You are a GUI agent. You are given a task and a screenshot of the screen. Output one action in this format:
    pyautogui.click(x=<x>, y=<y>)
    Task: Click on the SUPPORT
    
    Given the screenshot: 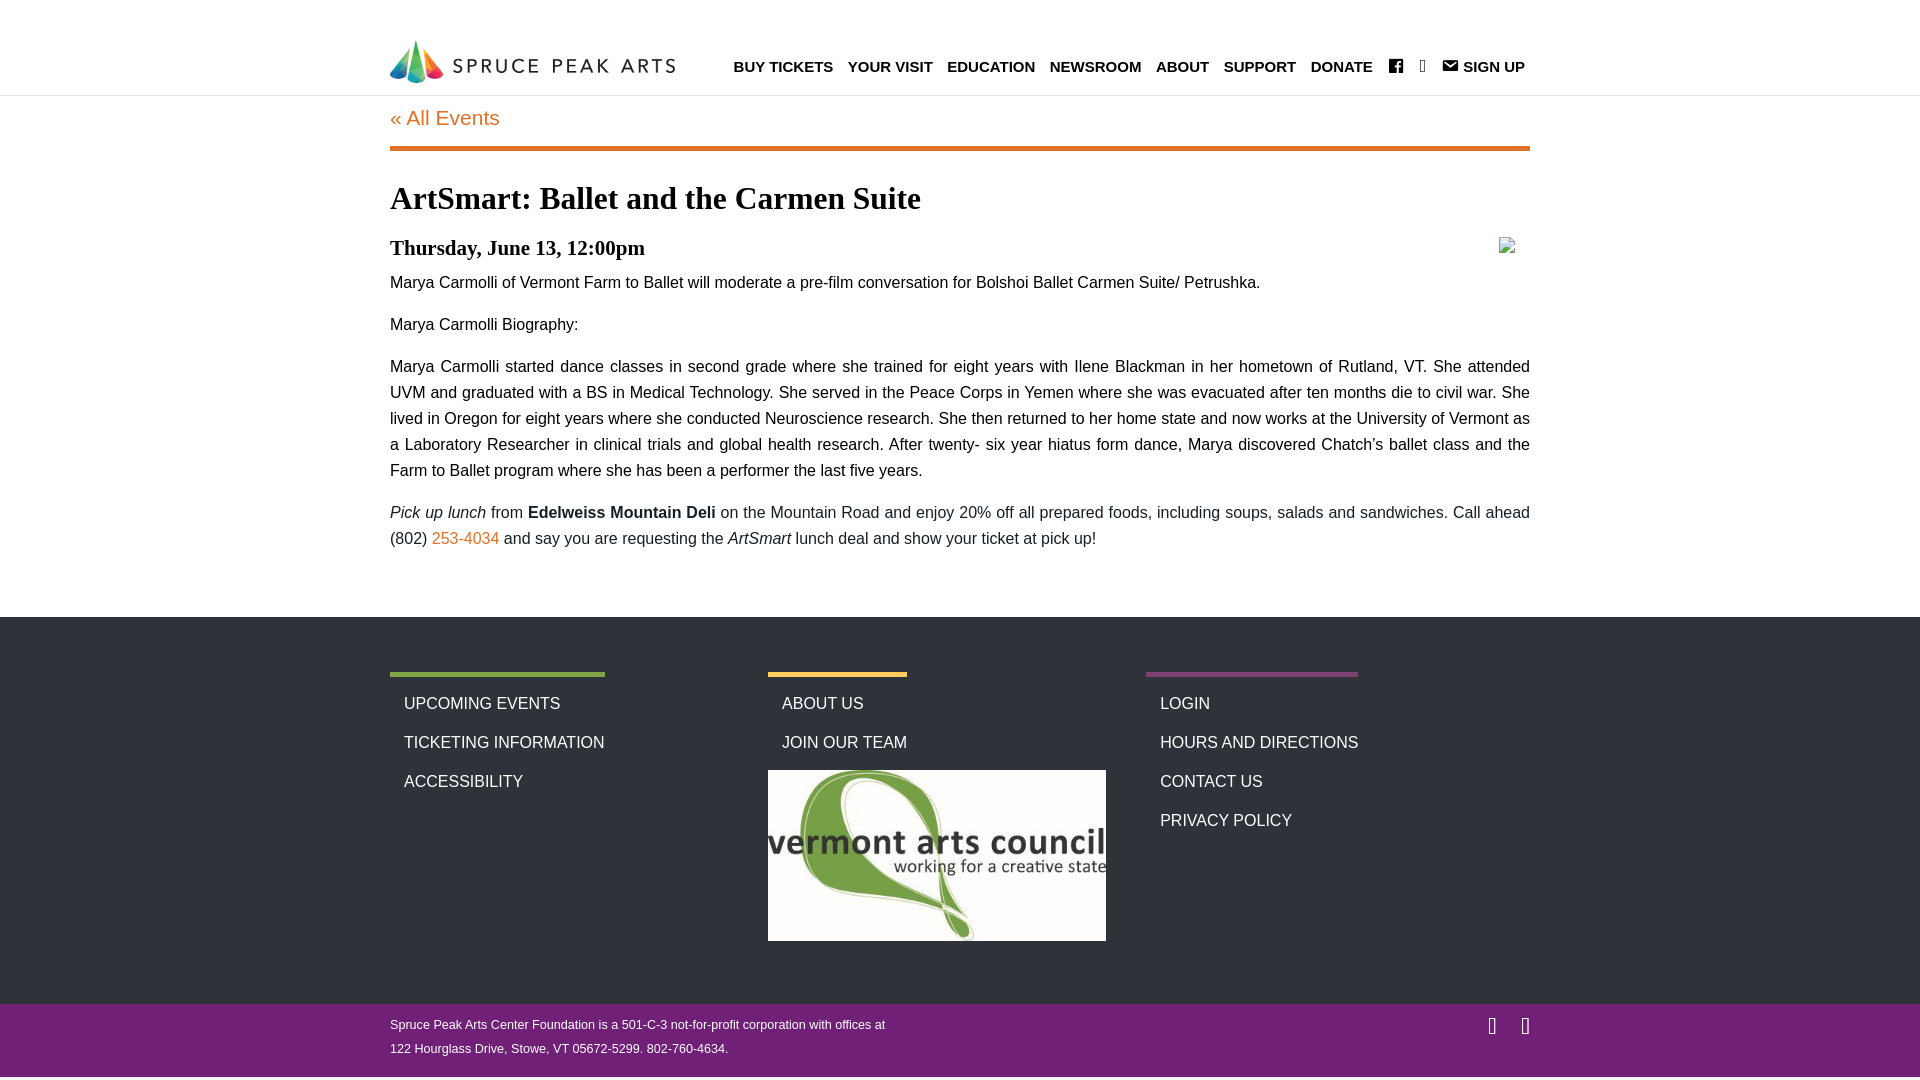 What is the action you would take?
    pyautogui.click(x=1260, y=66)
    